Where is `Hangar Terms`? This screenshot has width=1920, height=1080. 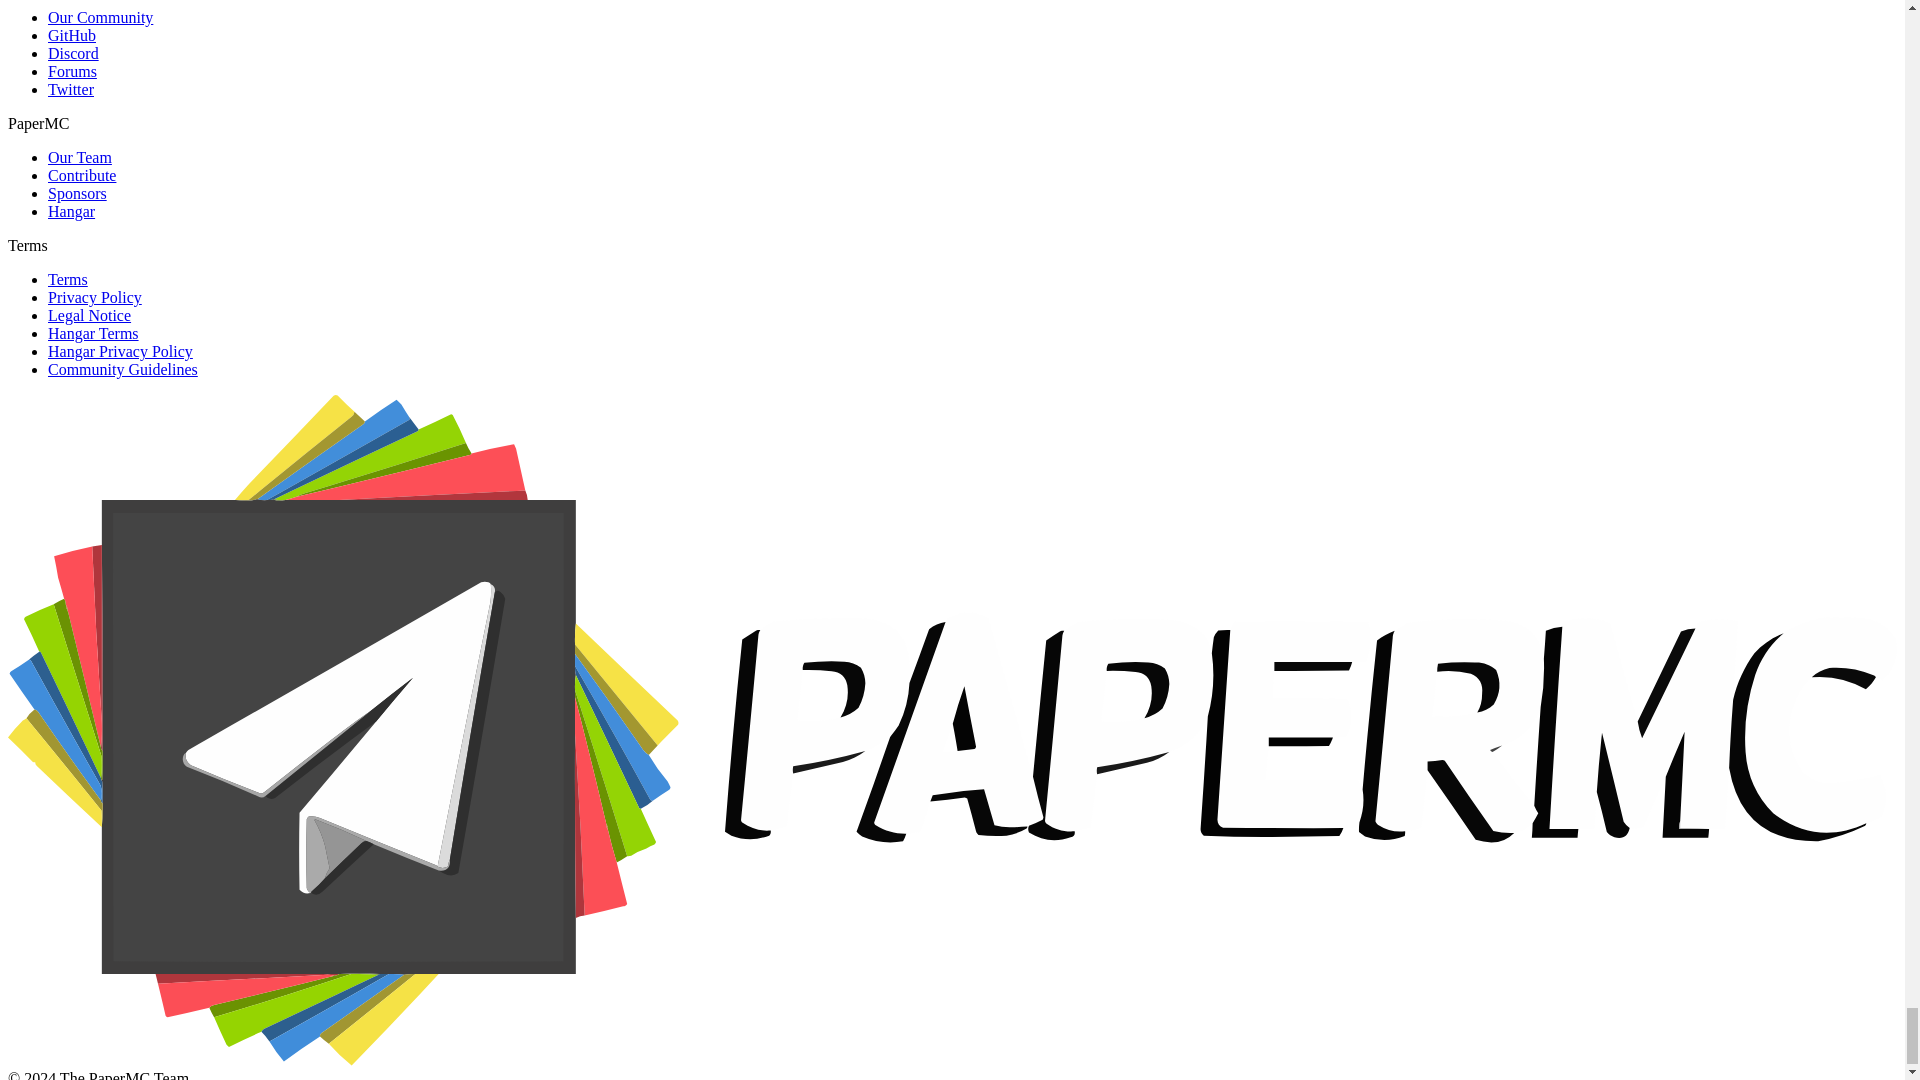 Hangar Terms is located at coordinates (93, 334).